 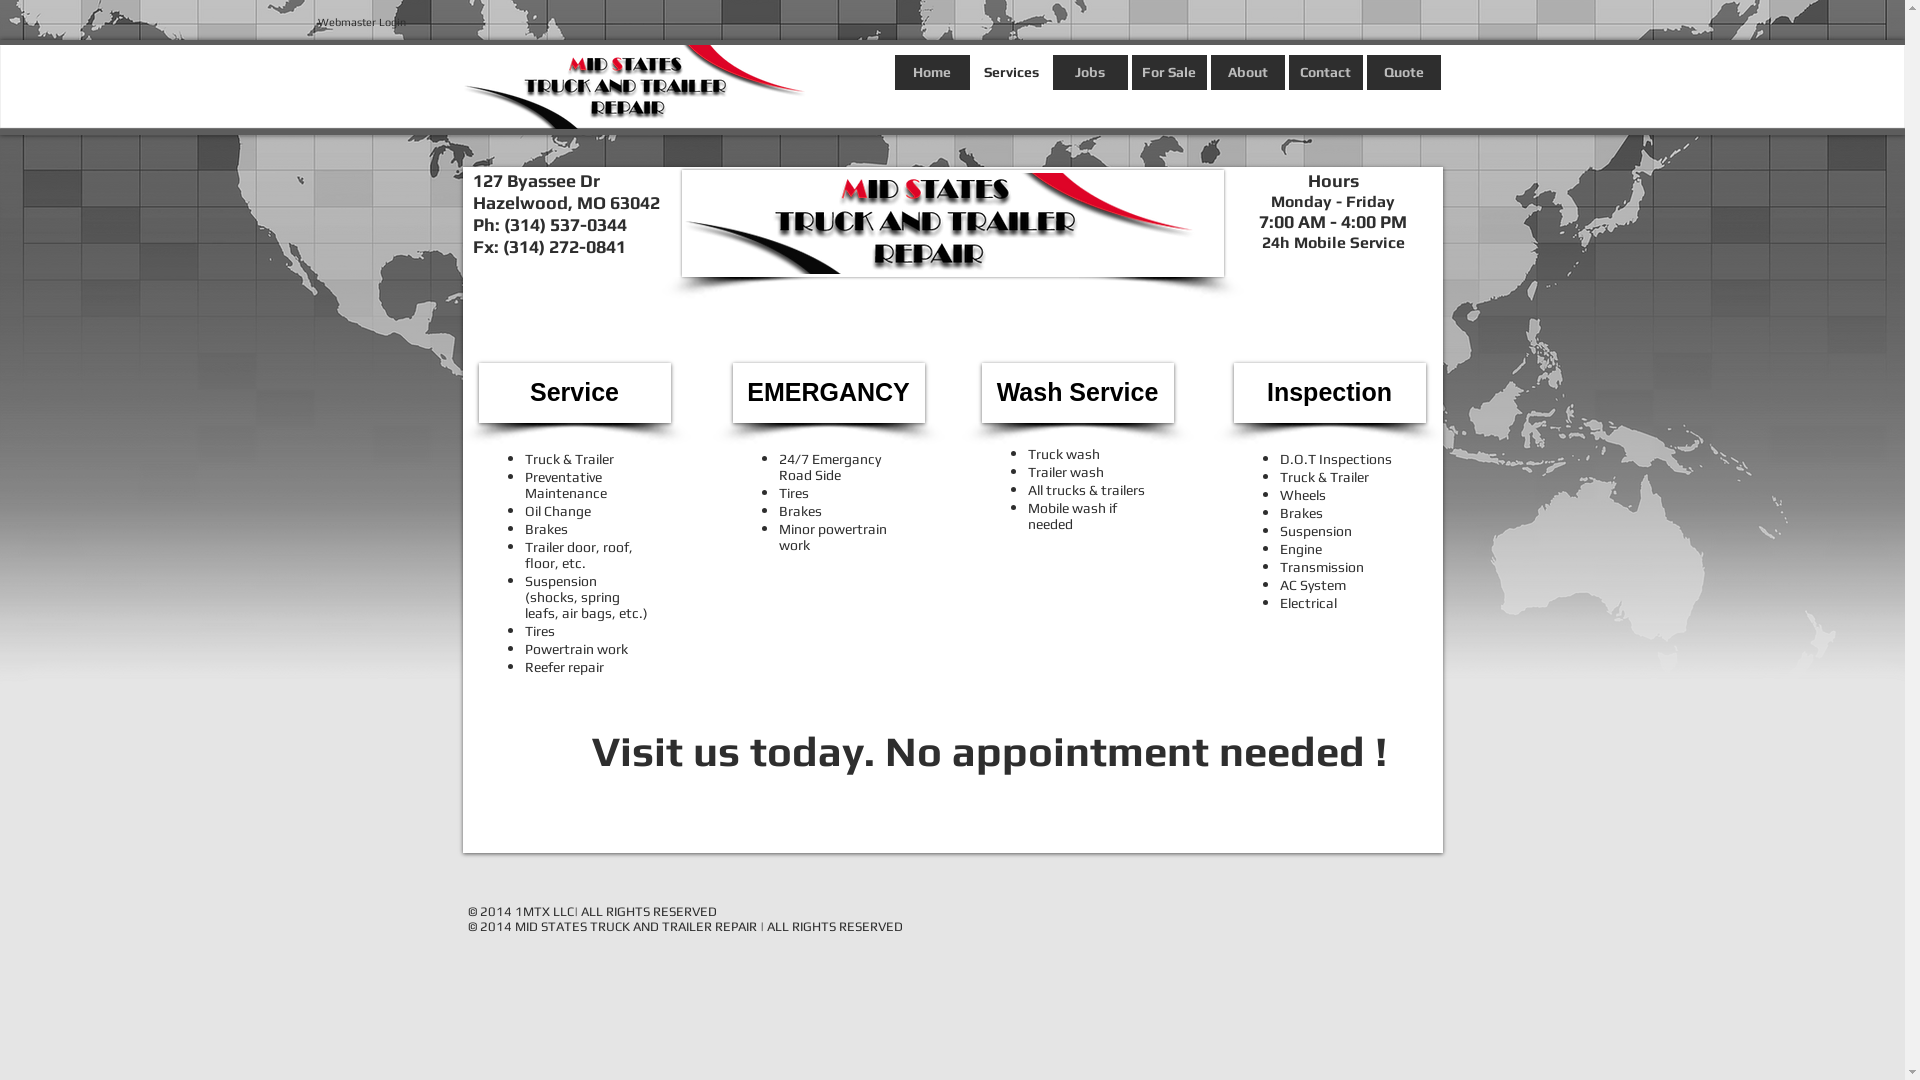 What do you see at coordinates (356, 88) in the screenshot?
I see `Site Search` at bounding box center [356, 88].